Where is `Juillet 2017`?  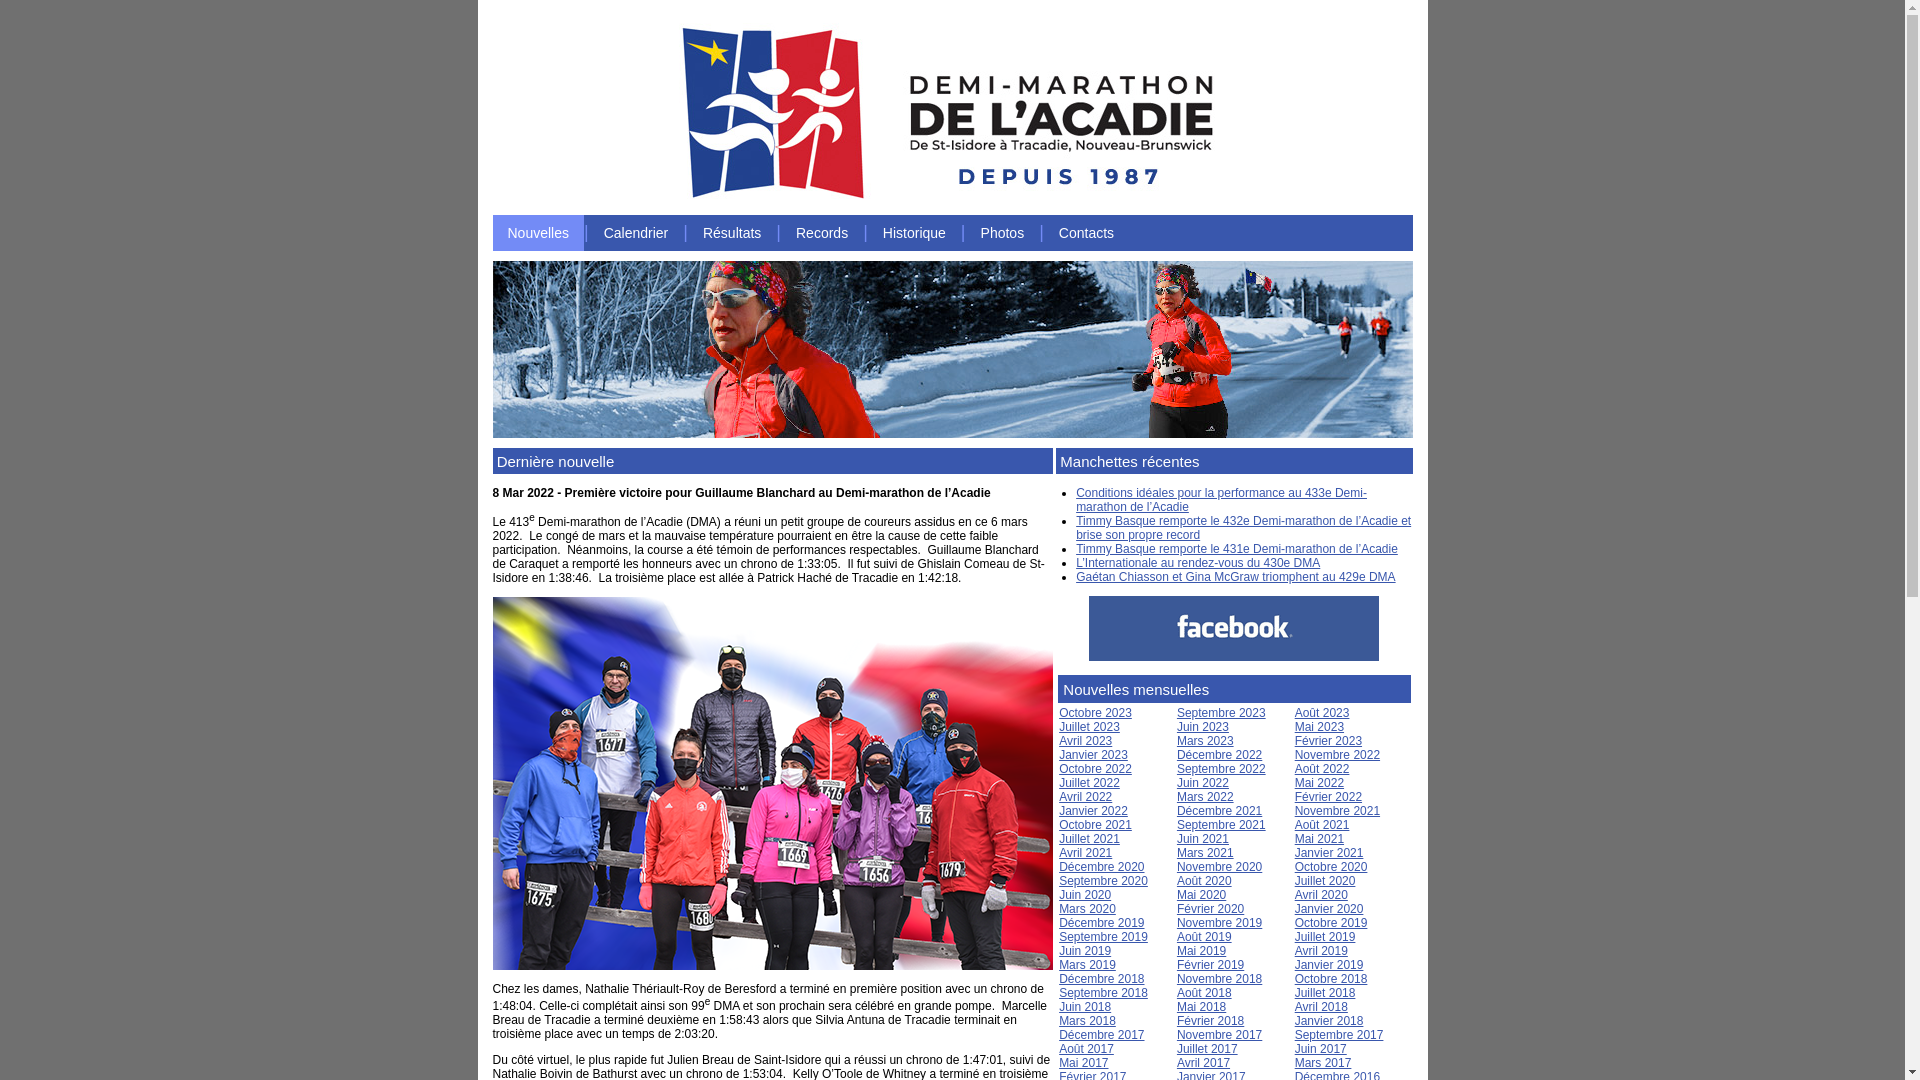 Juillet 2017 is located at coordinates (1208, 1049).